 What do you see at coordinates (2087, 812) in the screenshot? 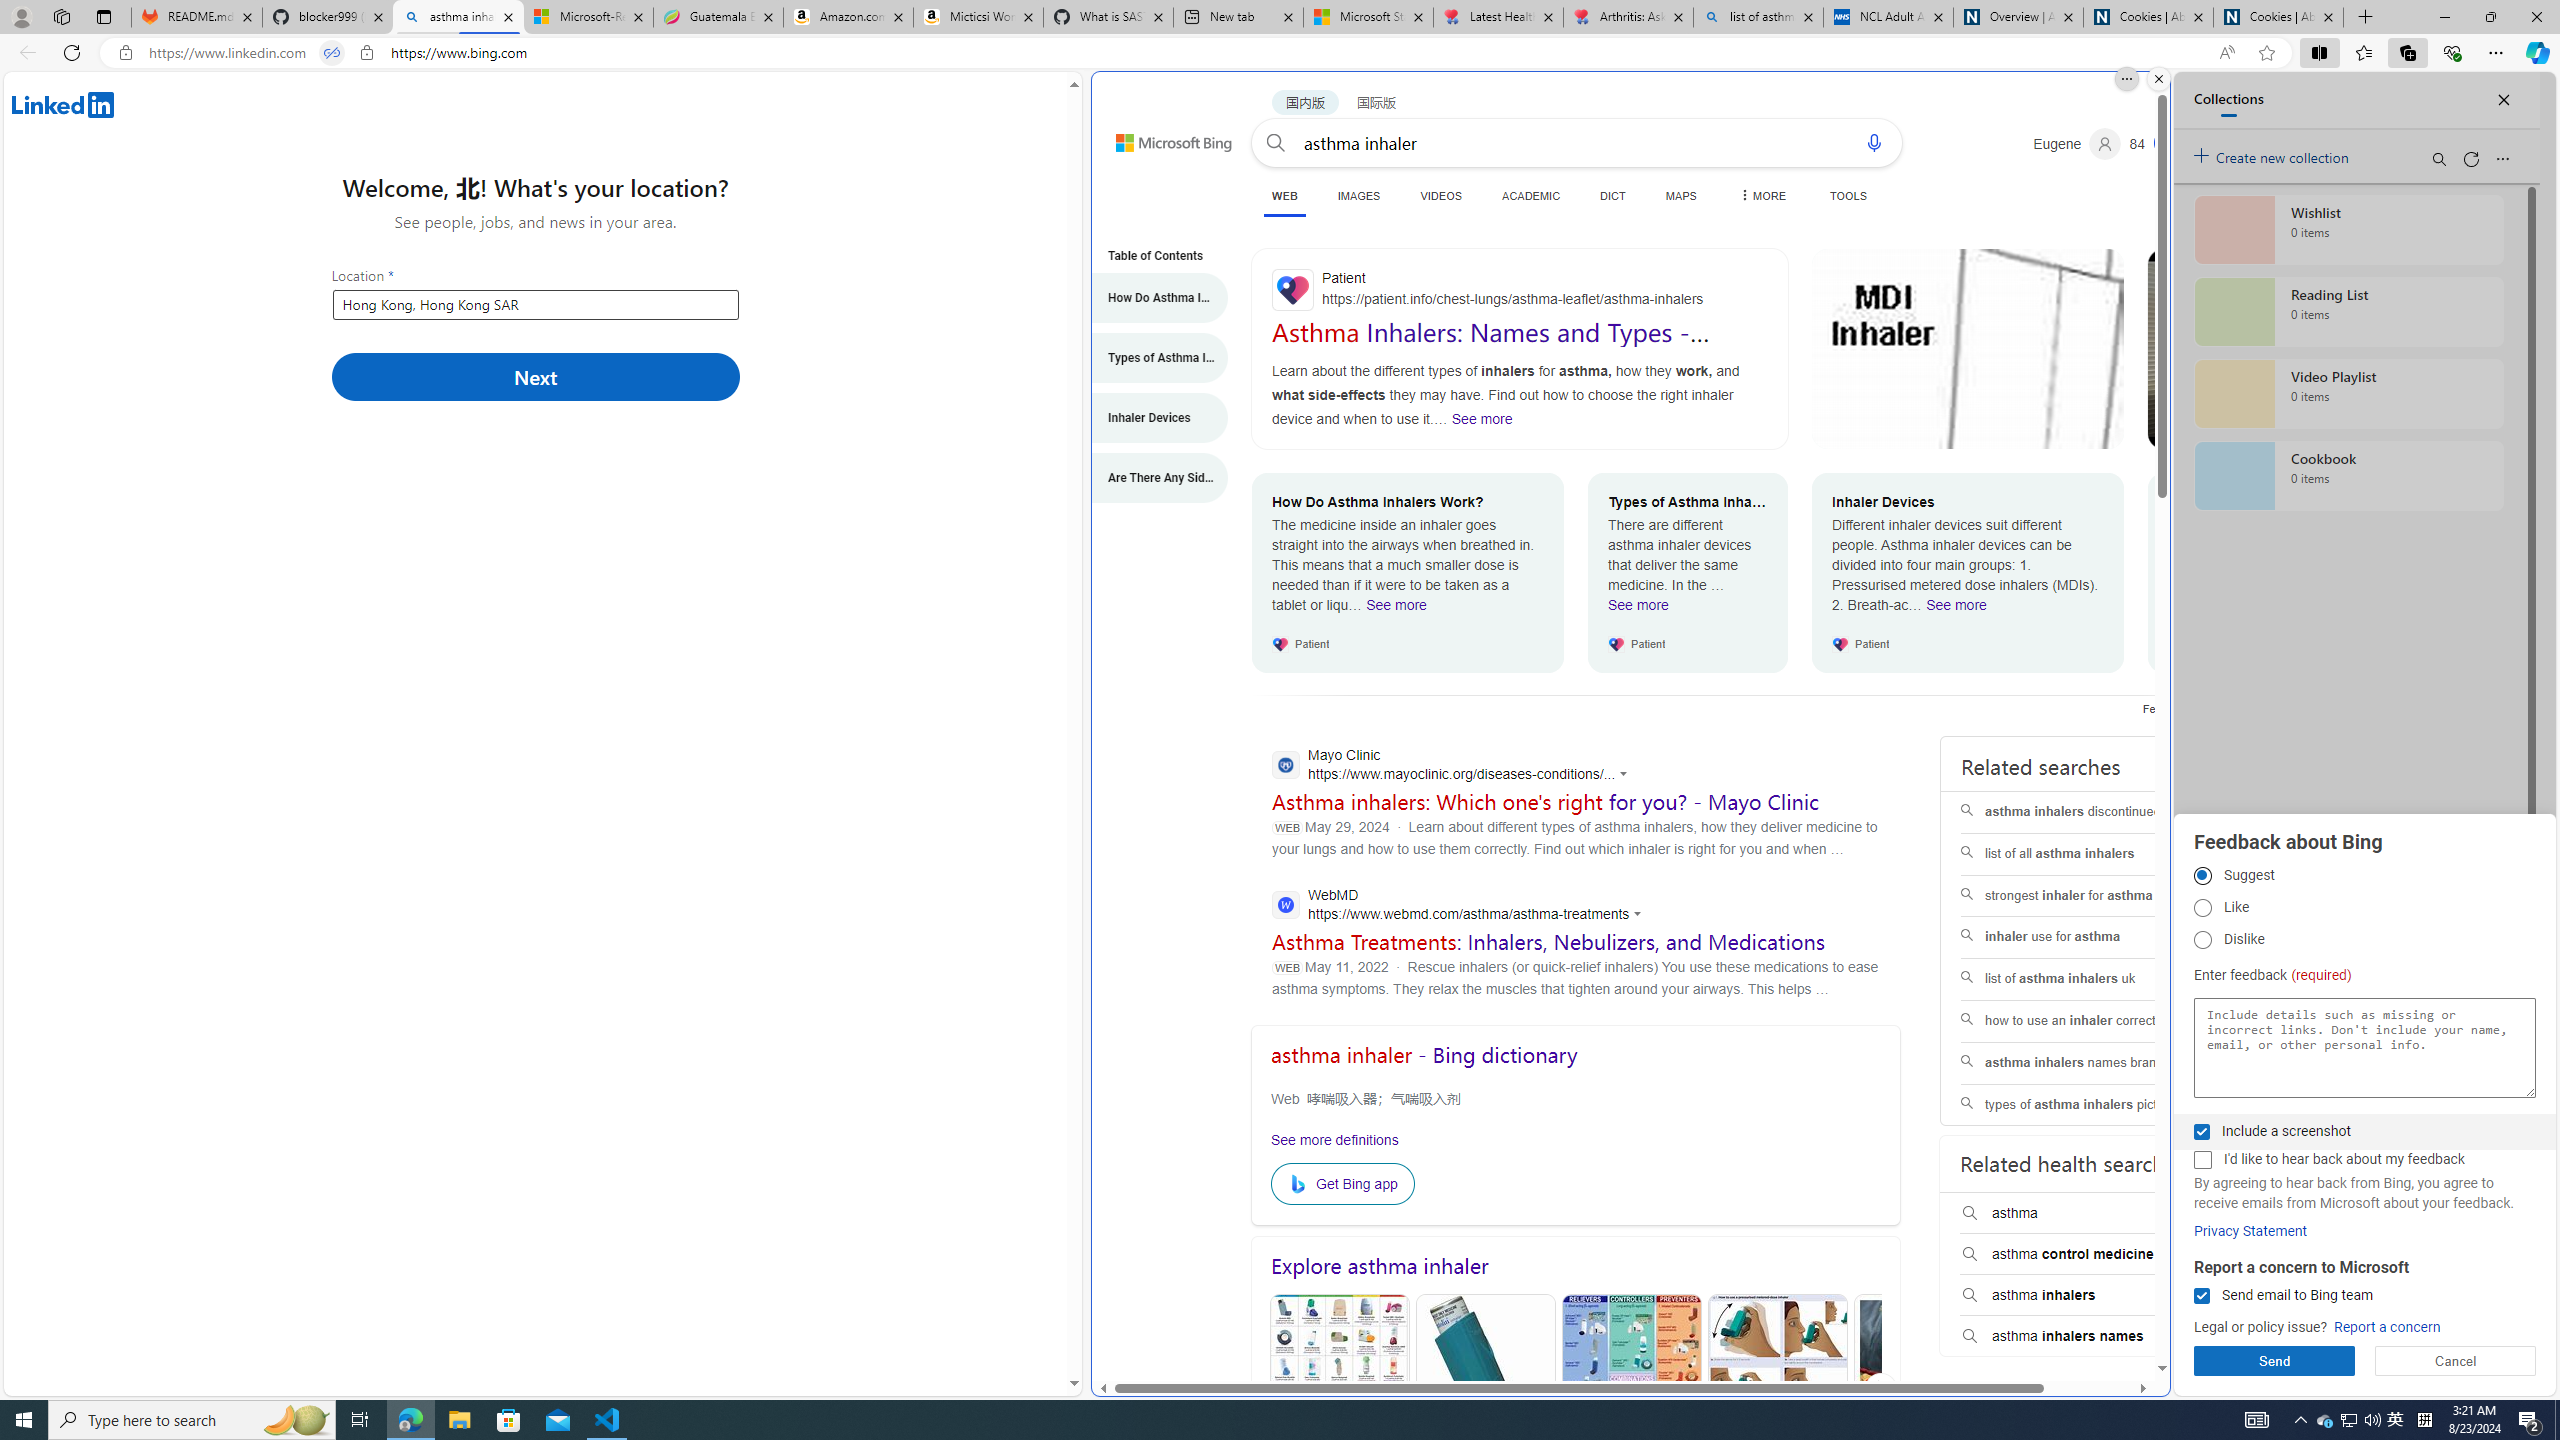
I see `asthma inhalers discontinued` at bounding box center [2087, 812].